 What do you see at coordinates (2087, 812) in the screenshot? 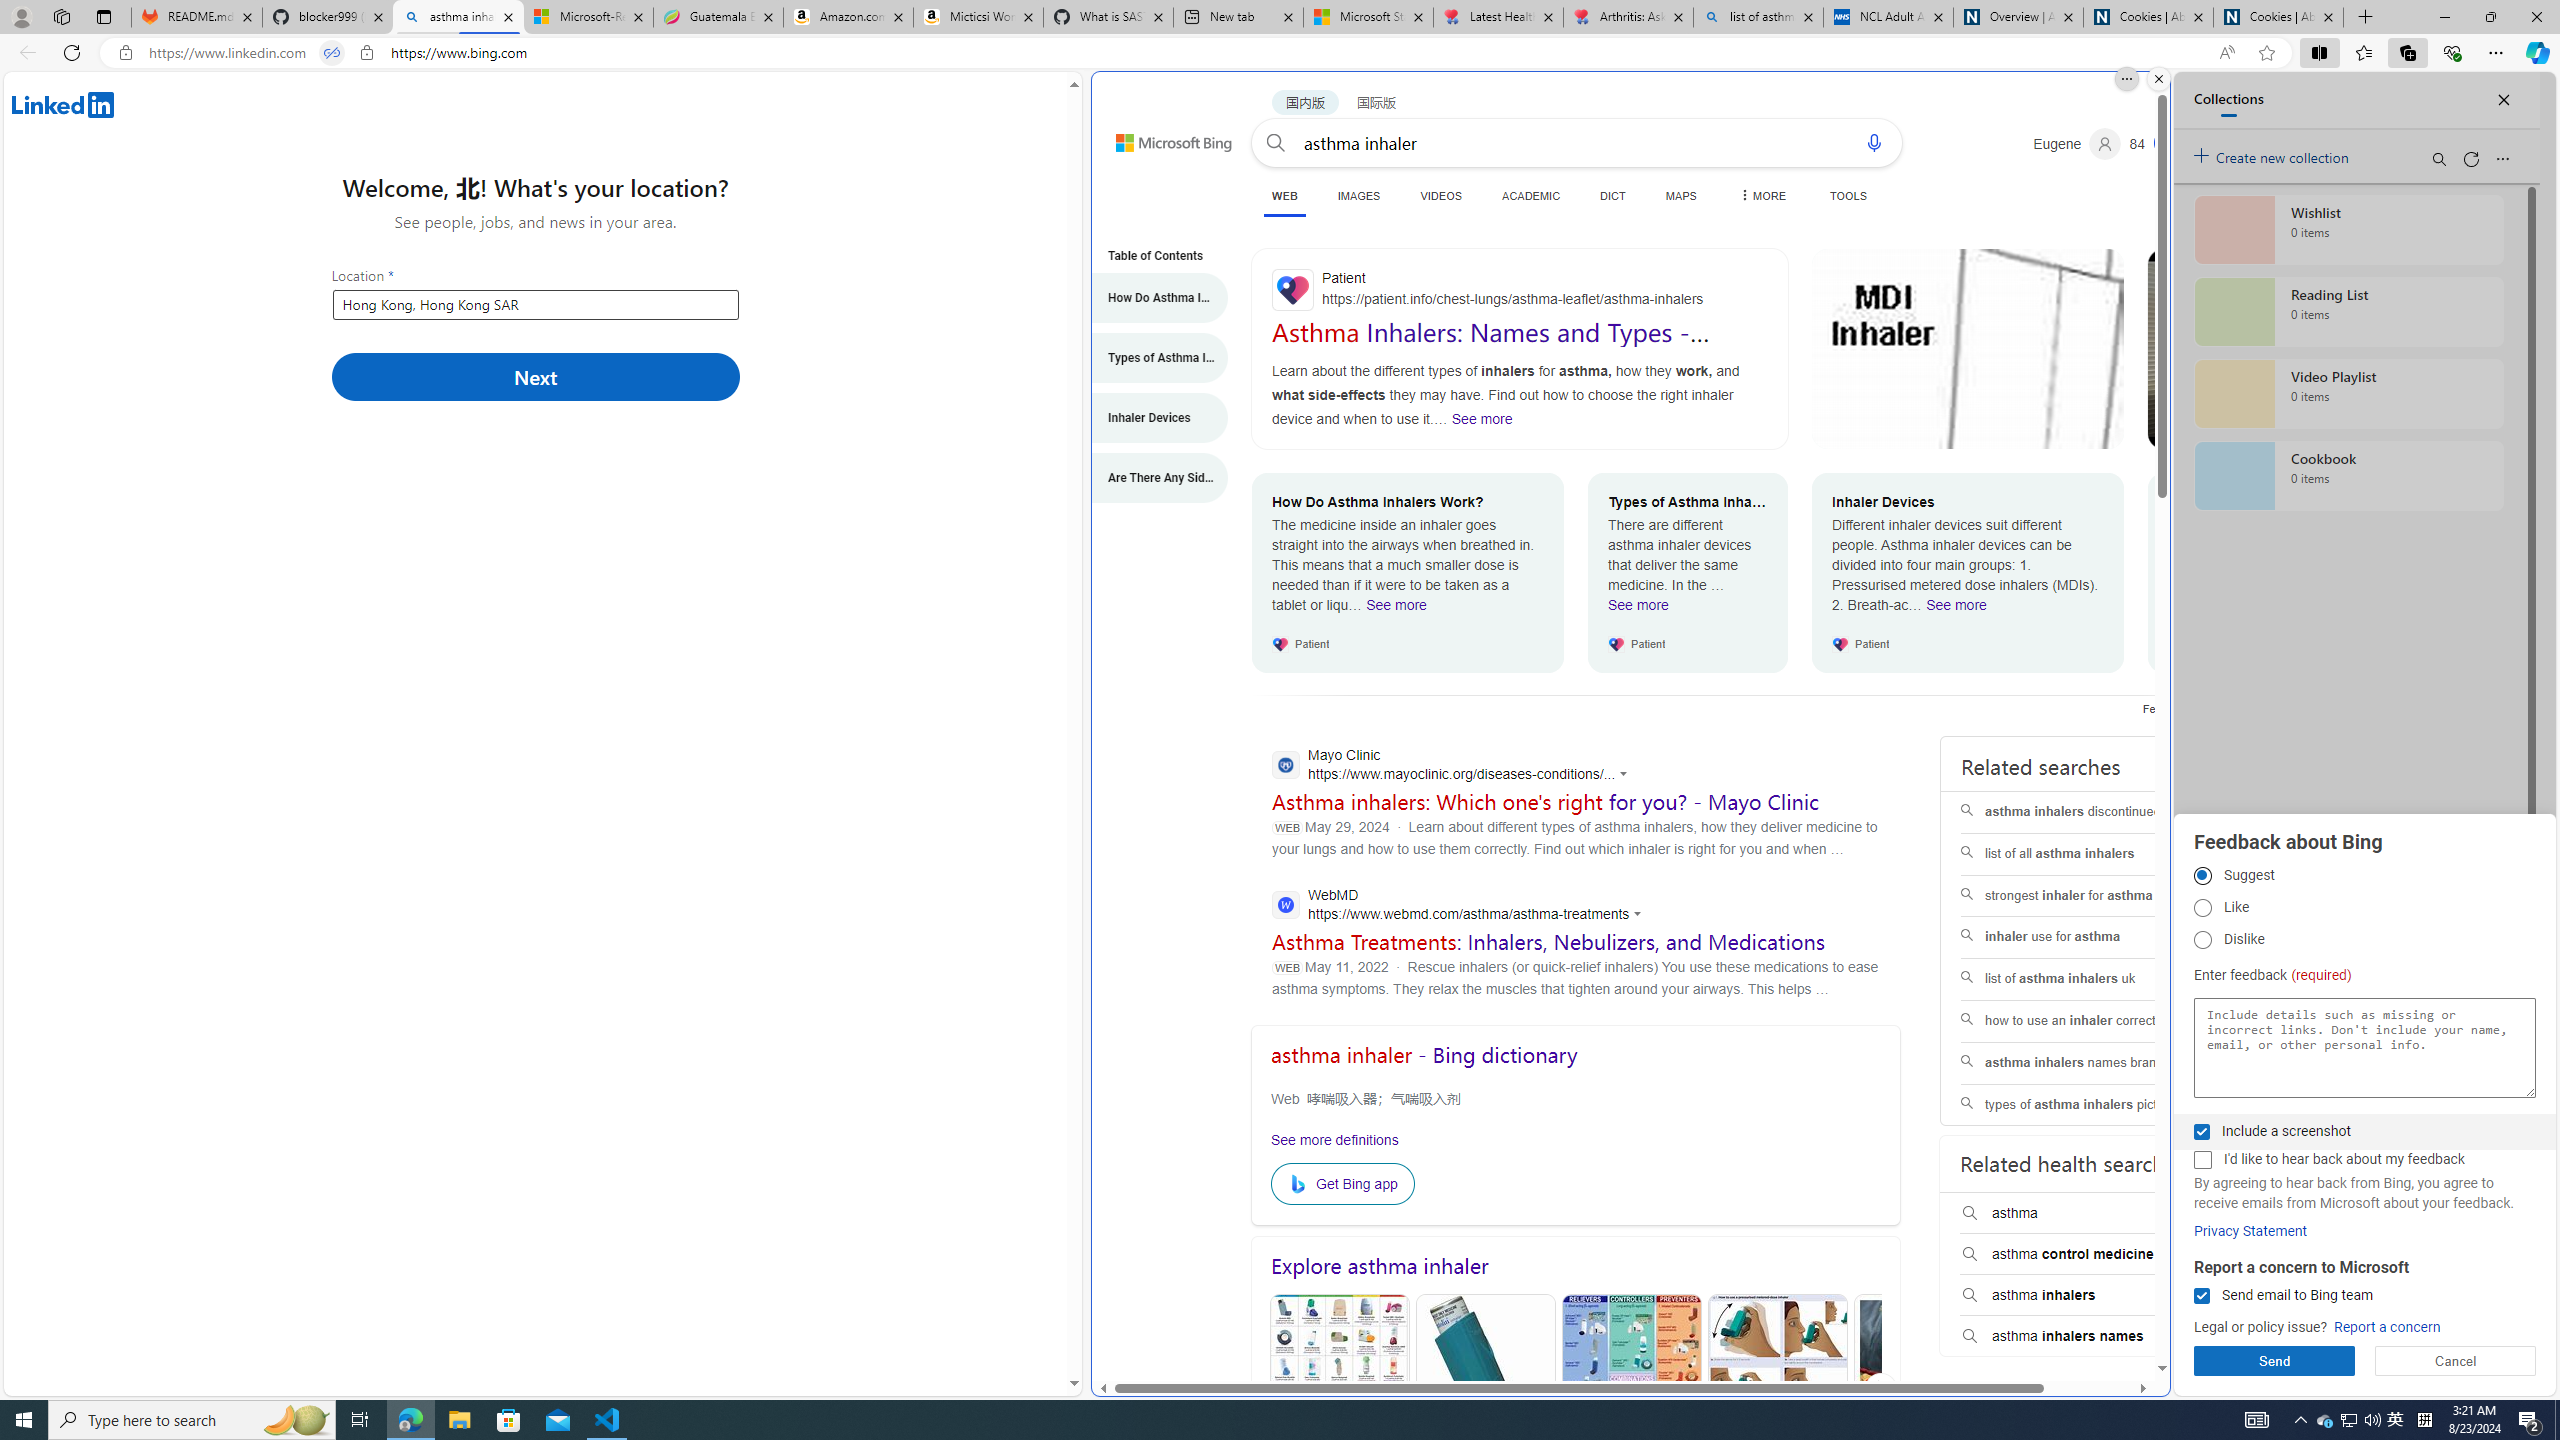
I see `asthma inhalers discontinued` at bounding box center [2087, 812].